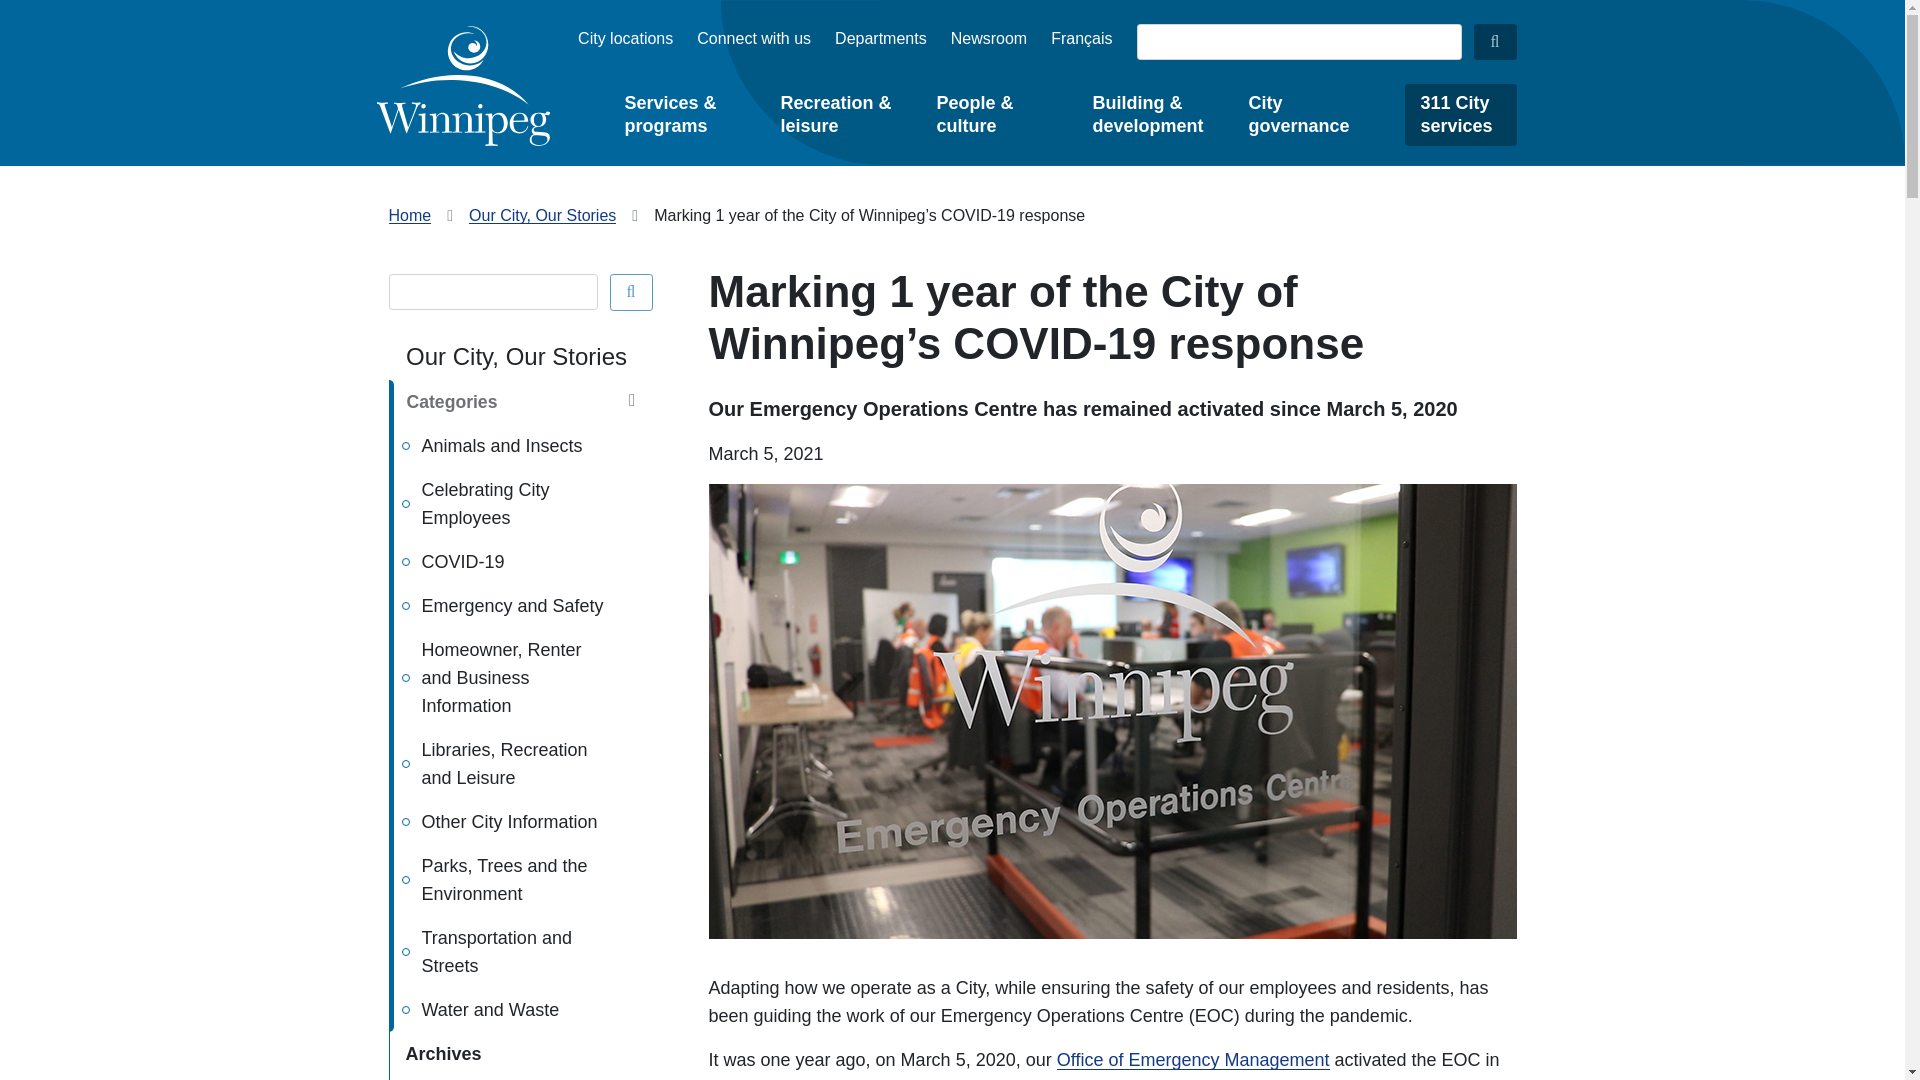 The width and height of the screenshot is (1920, 1080). What do you see at coordinates (753, 38) in the screenshot?
I see `Connect with us` at bounding box center [753, 38].